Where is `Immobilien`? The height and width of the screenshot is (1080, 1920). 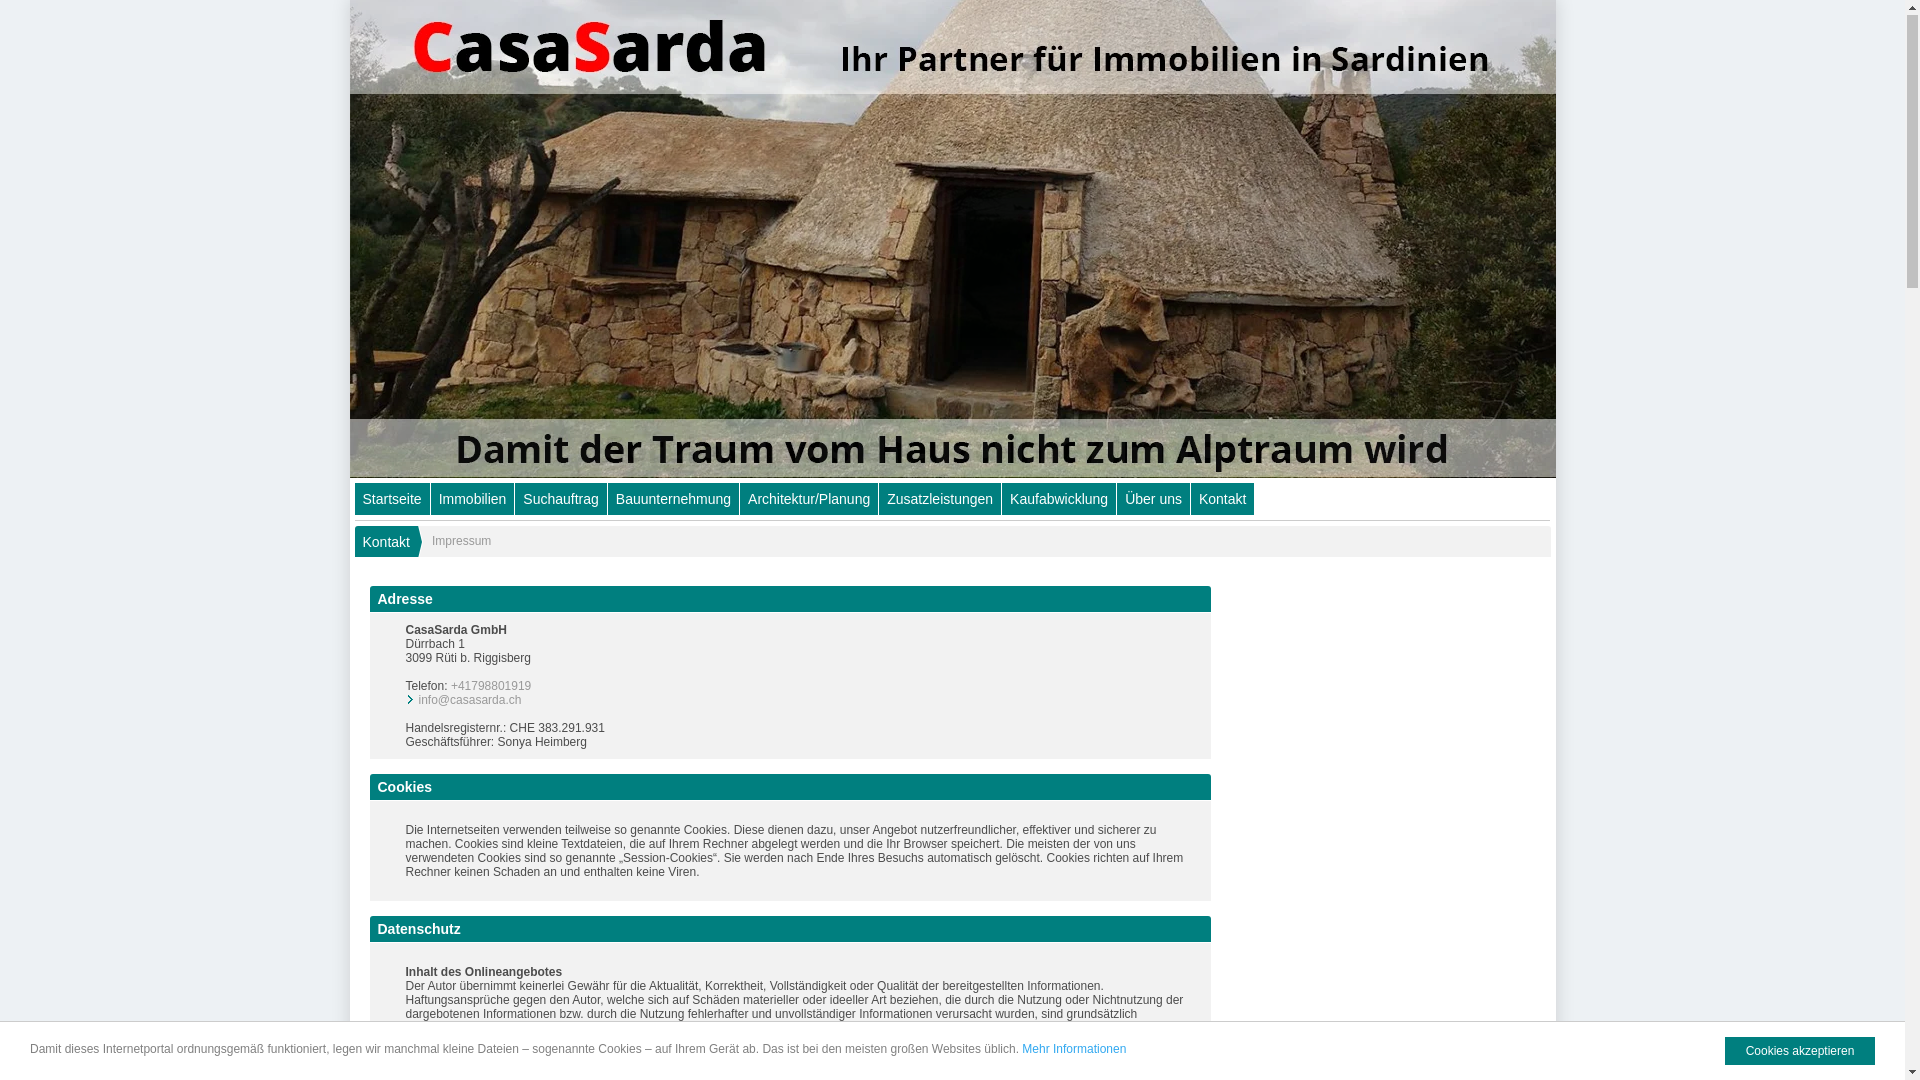
Immobilien is located at coordinates (473, 501).